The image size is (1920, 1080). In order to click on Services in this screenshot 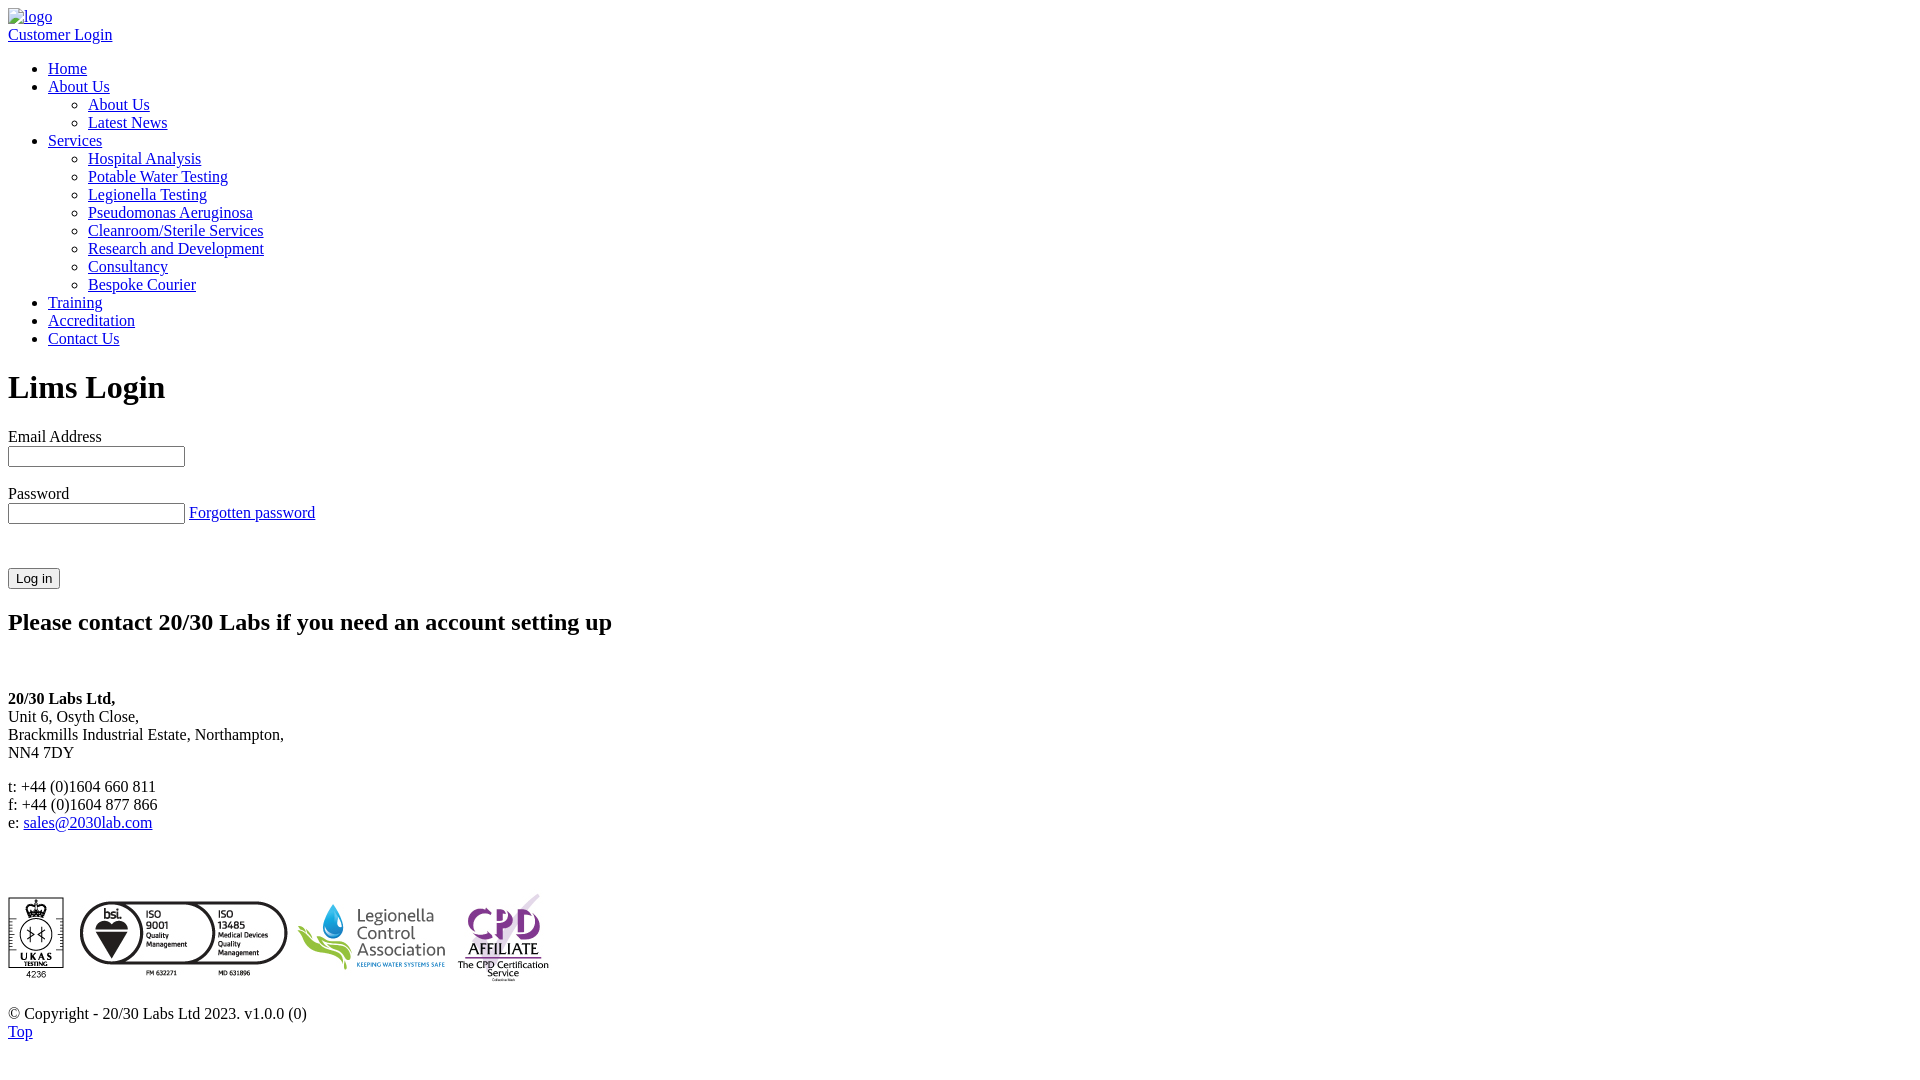, I will do `click(75, 140)`.